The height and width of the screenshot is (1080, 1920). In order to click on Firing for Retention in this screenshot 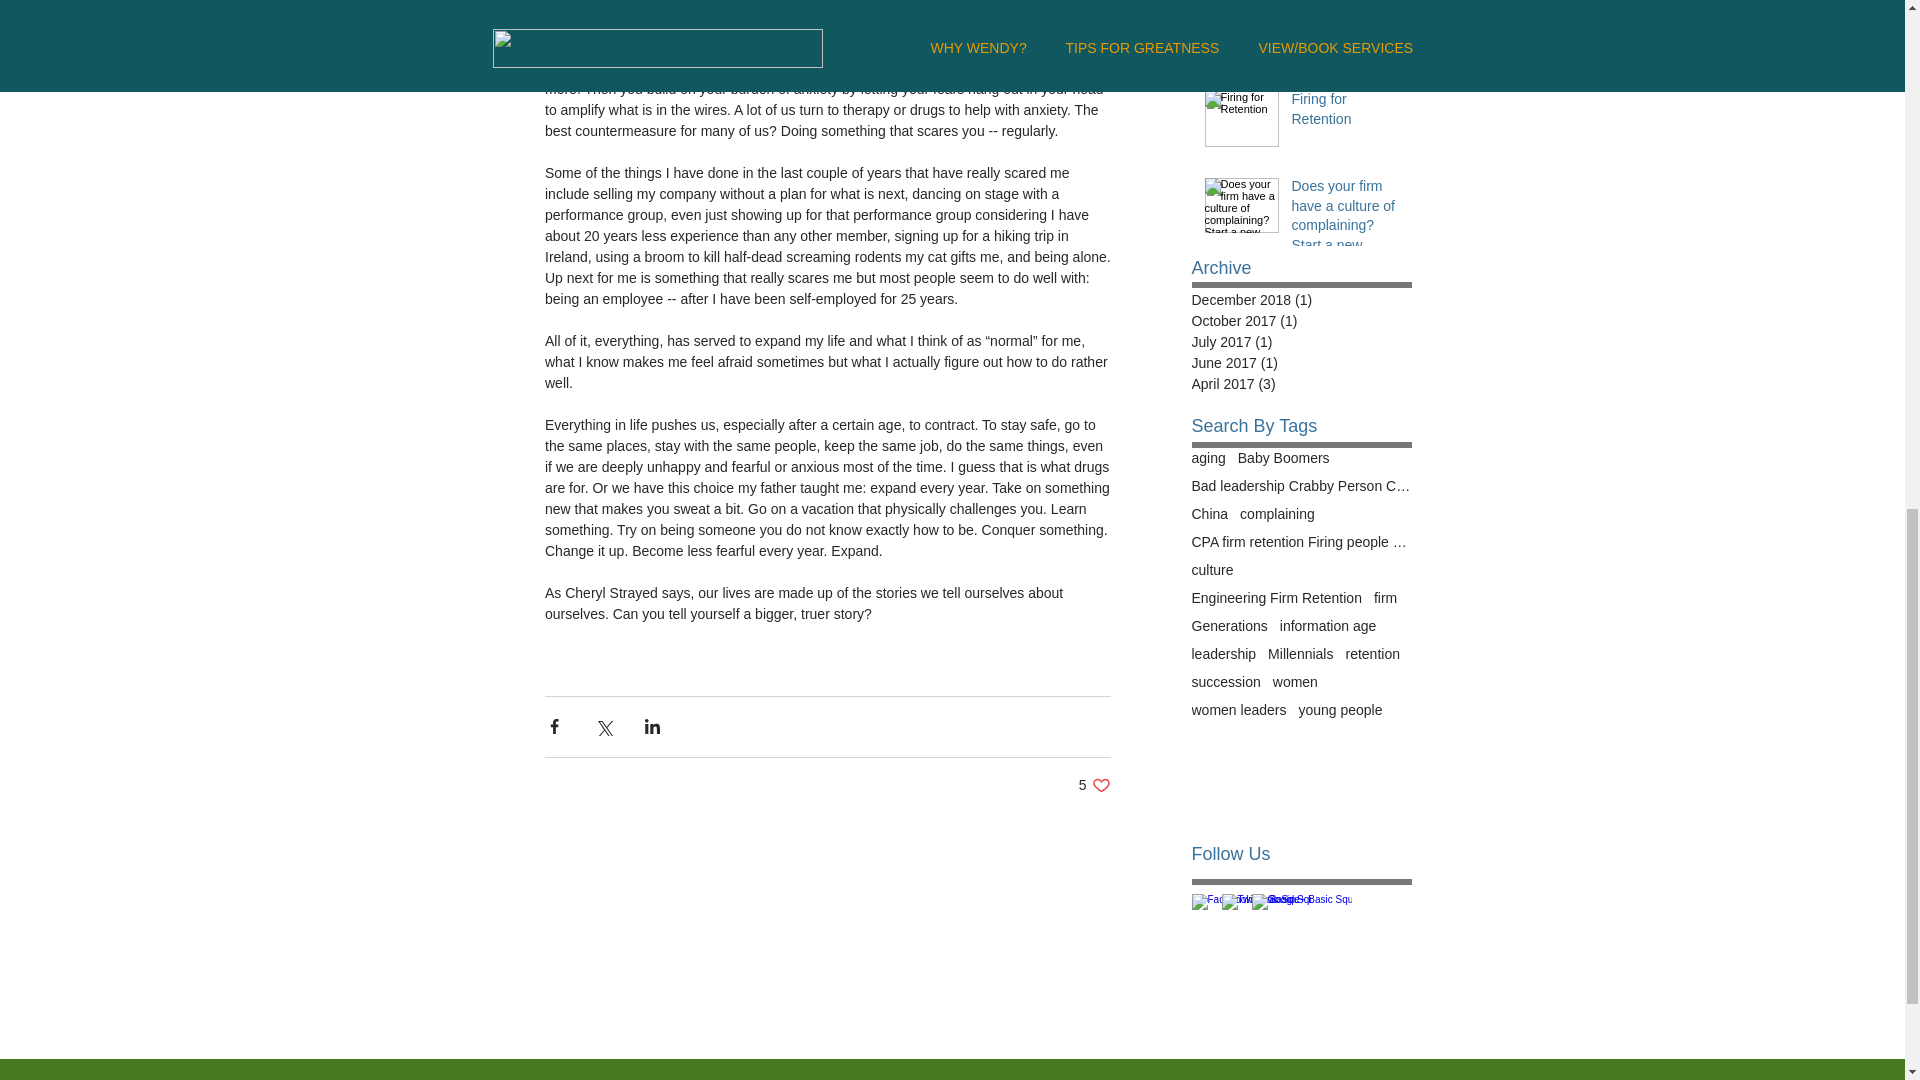, I will do `click(1213, 569)`.